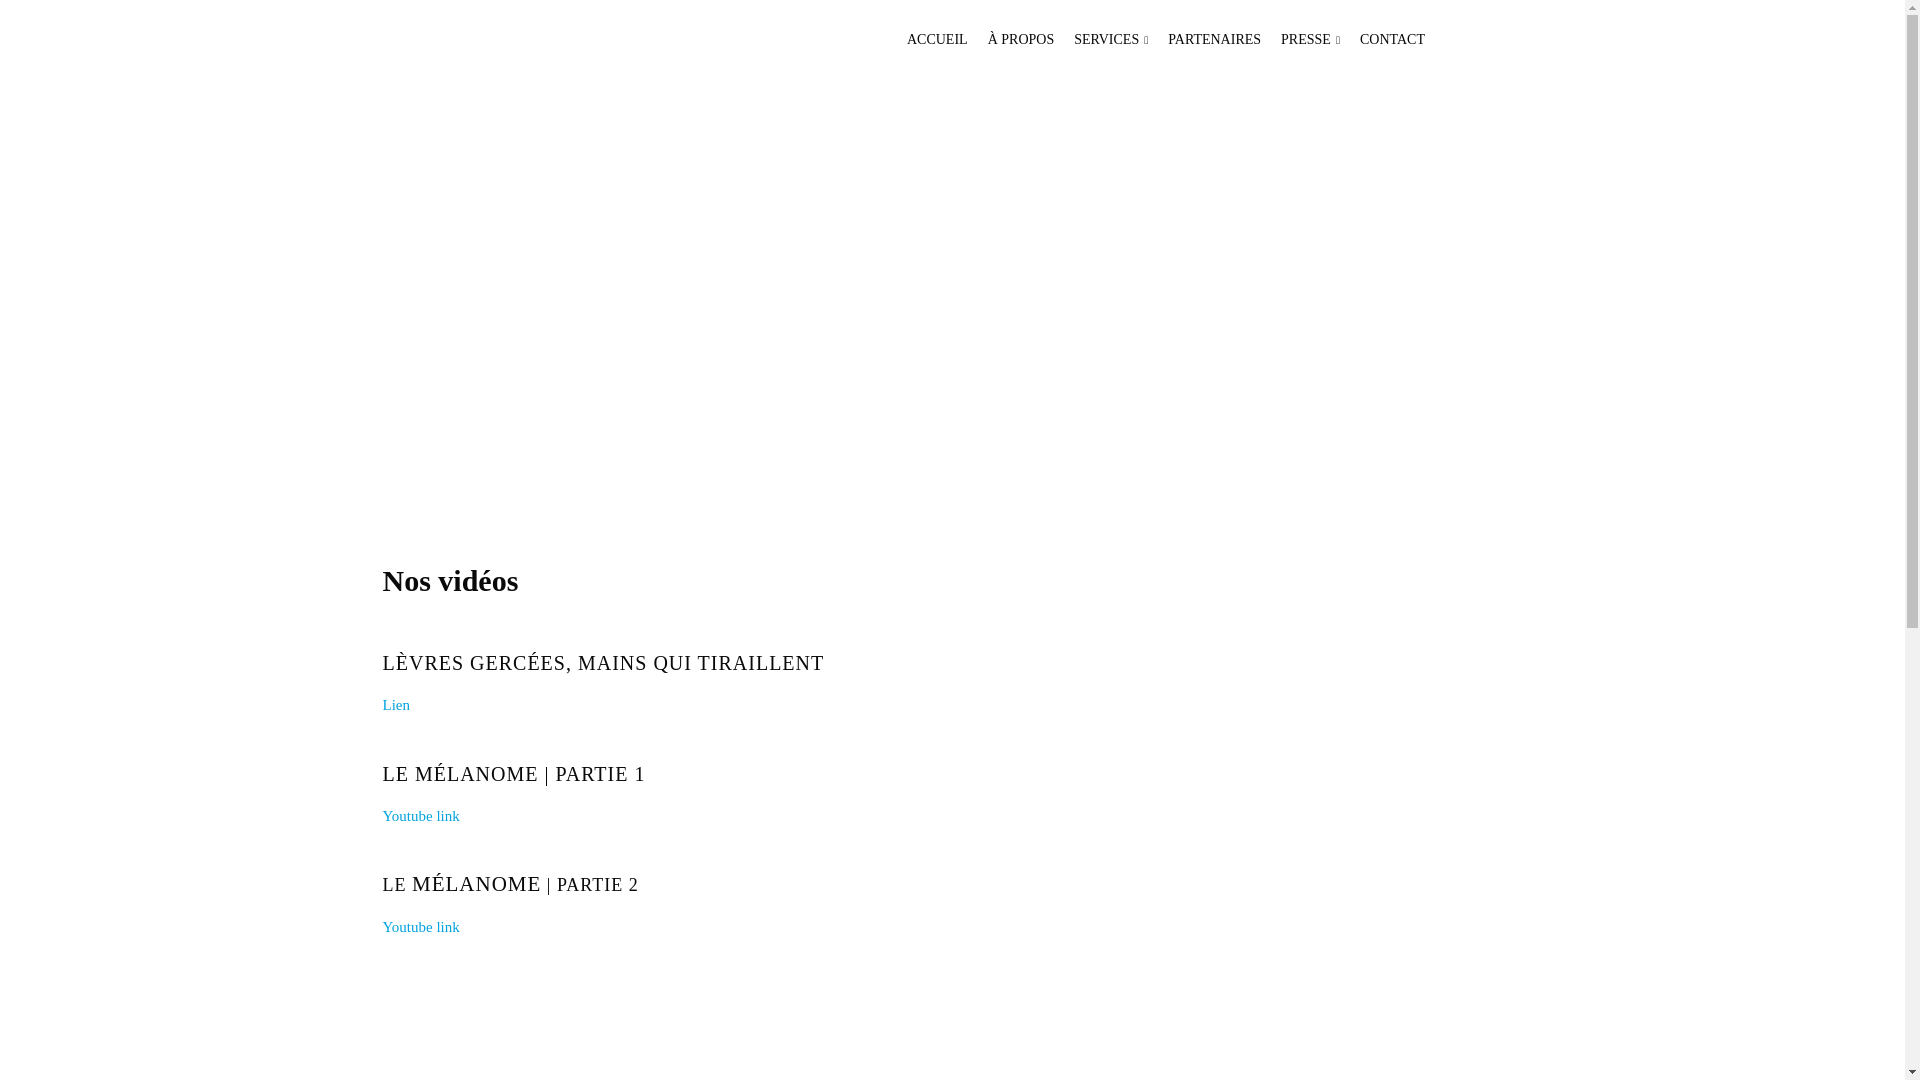 The image size is (1920, 1080). Describe the element at coordinates (1204, 47) in the screenshot. I see `PARTENAIRES` at that location.